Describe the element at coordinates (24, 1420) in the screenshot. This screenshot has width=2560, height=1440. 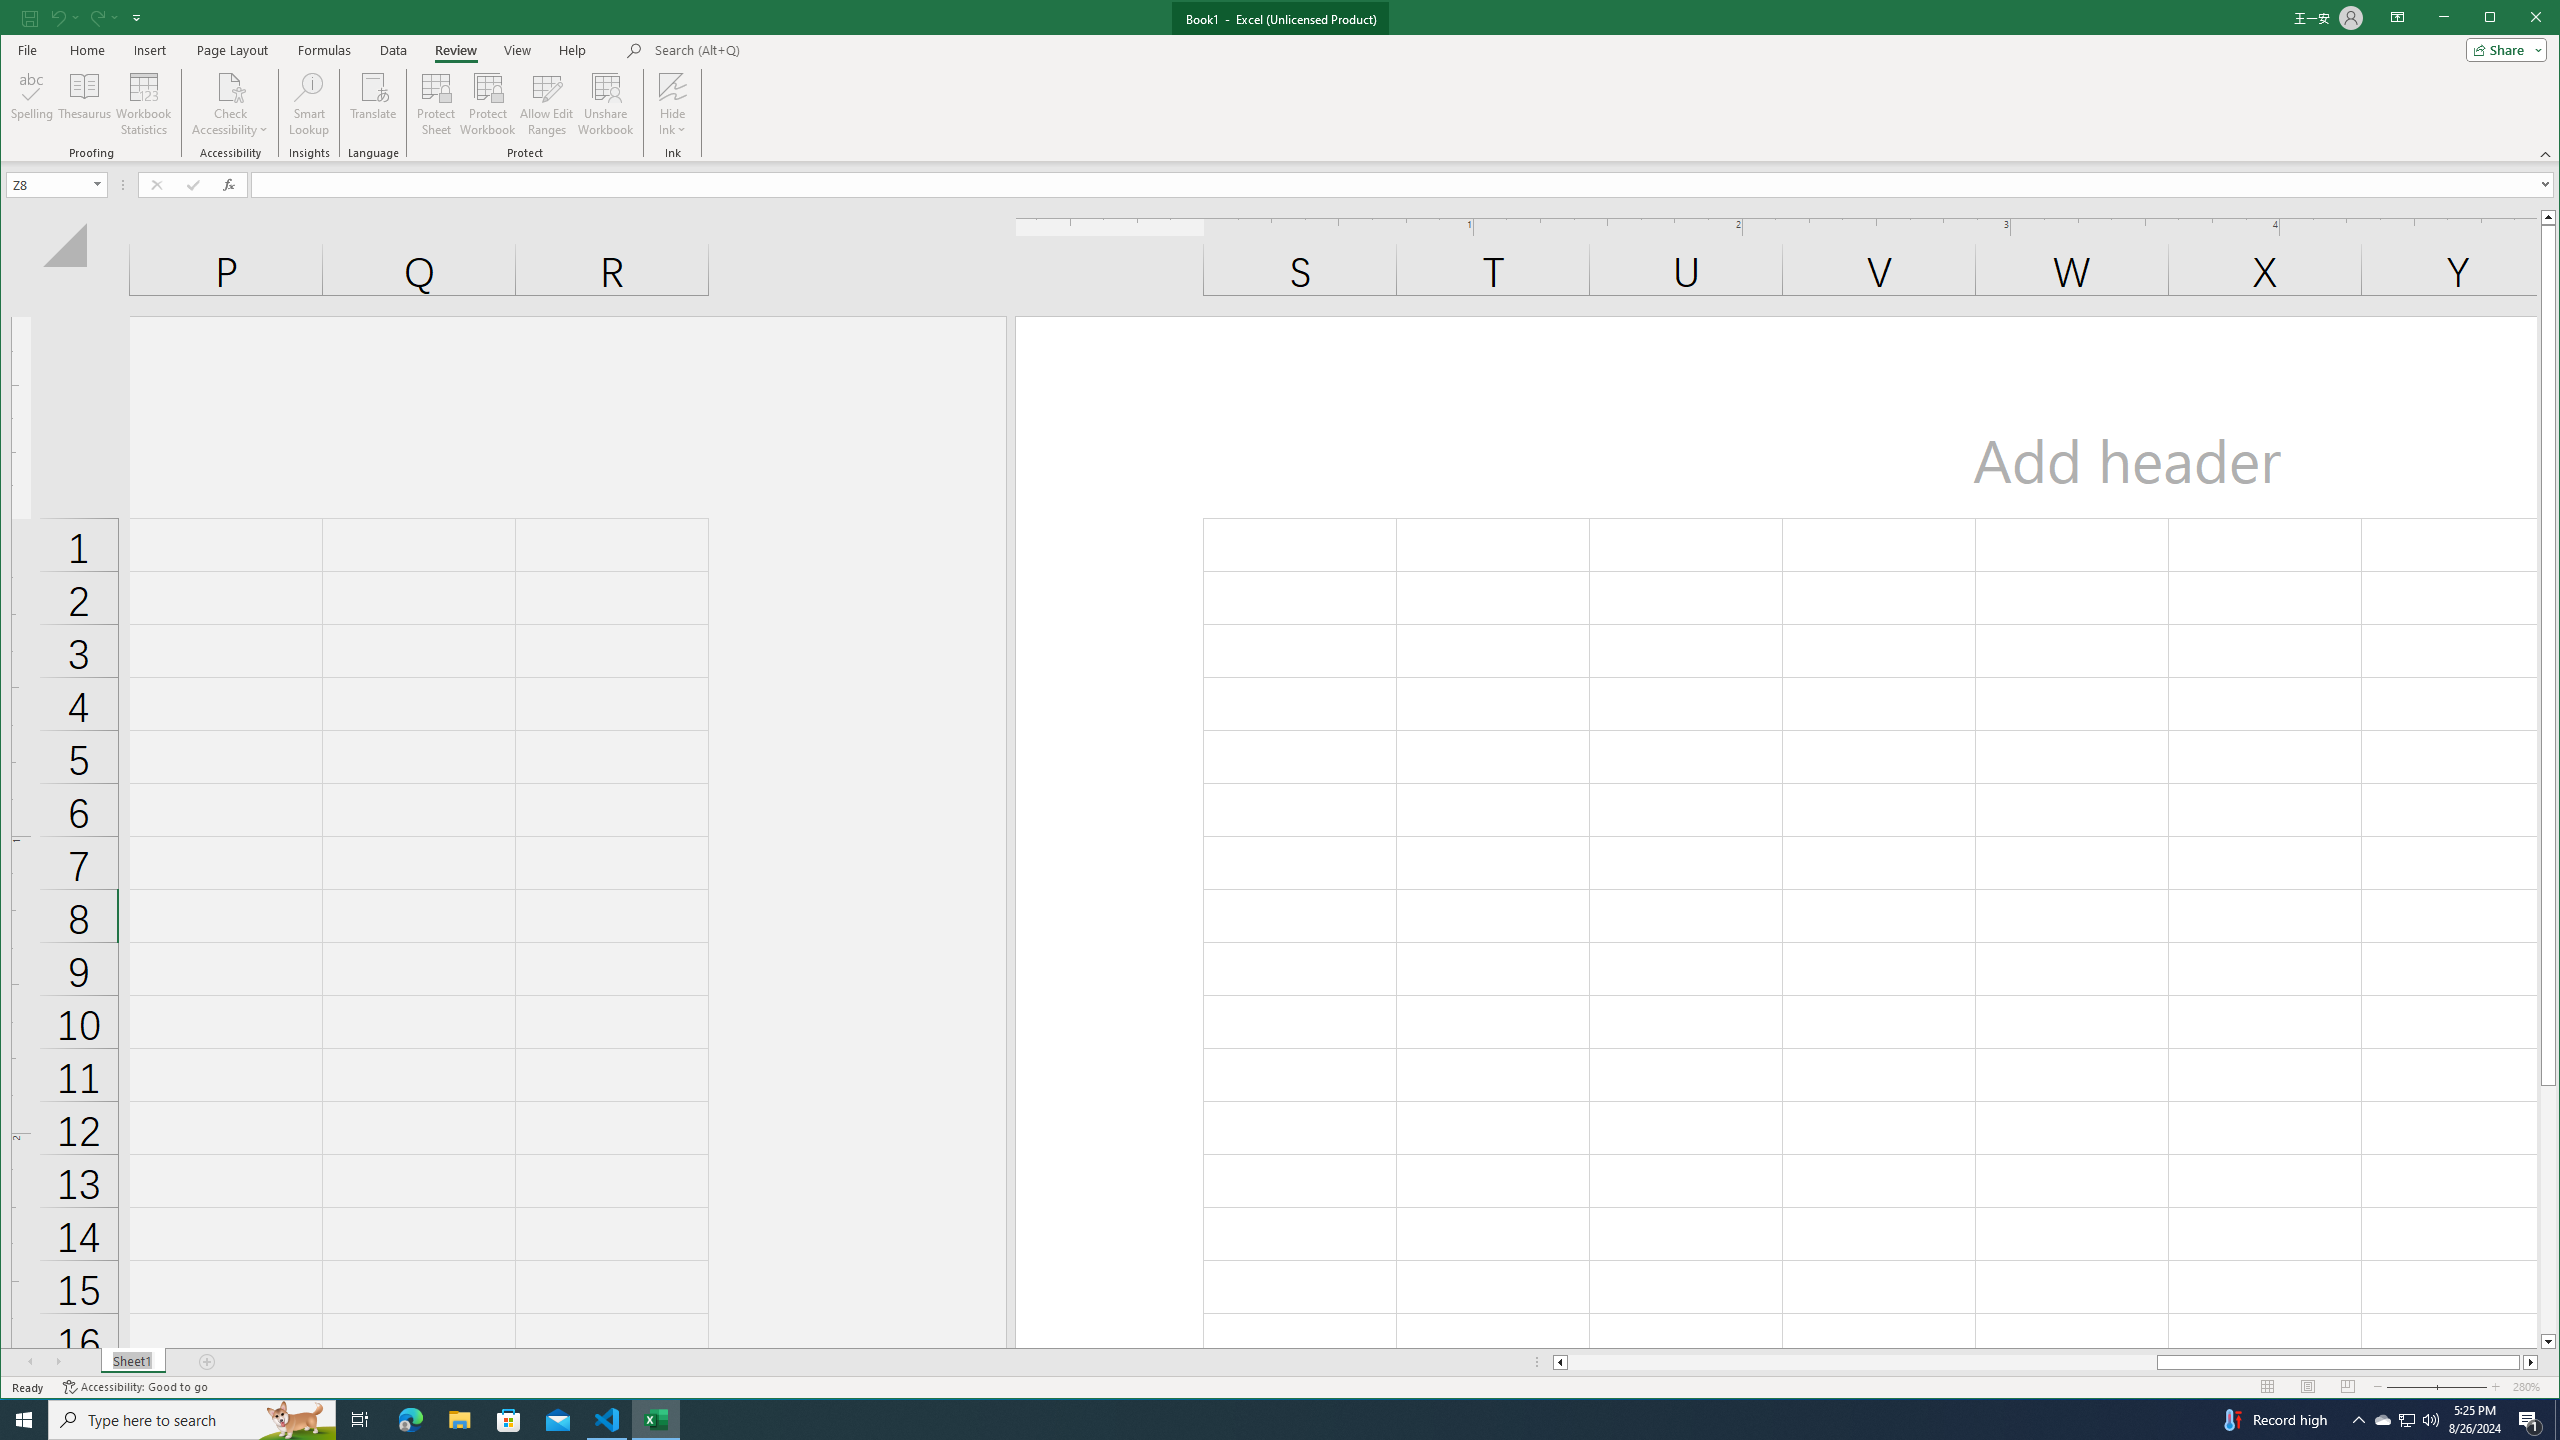
I see `Start` at that location.